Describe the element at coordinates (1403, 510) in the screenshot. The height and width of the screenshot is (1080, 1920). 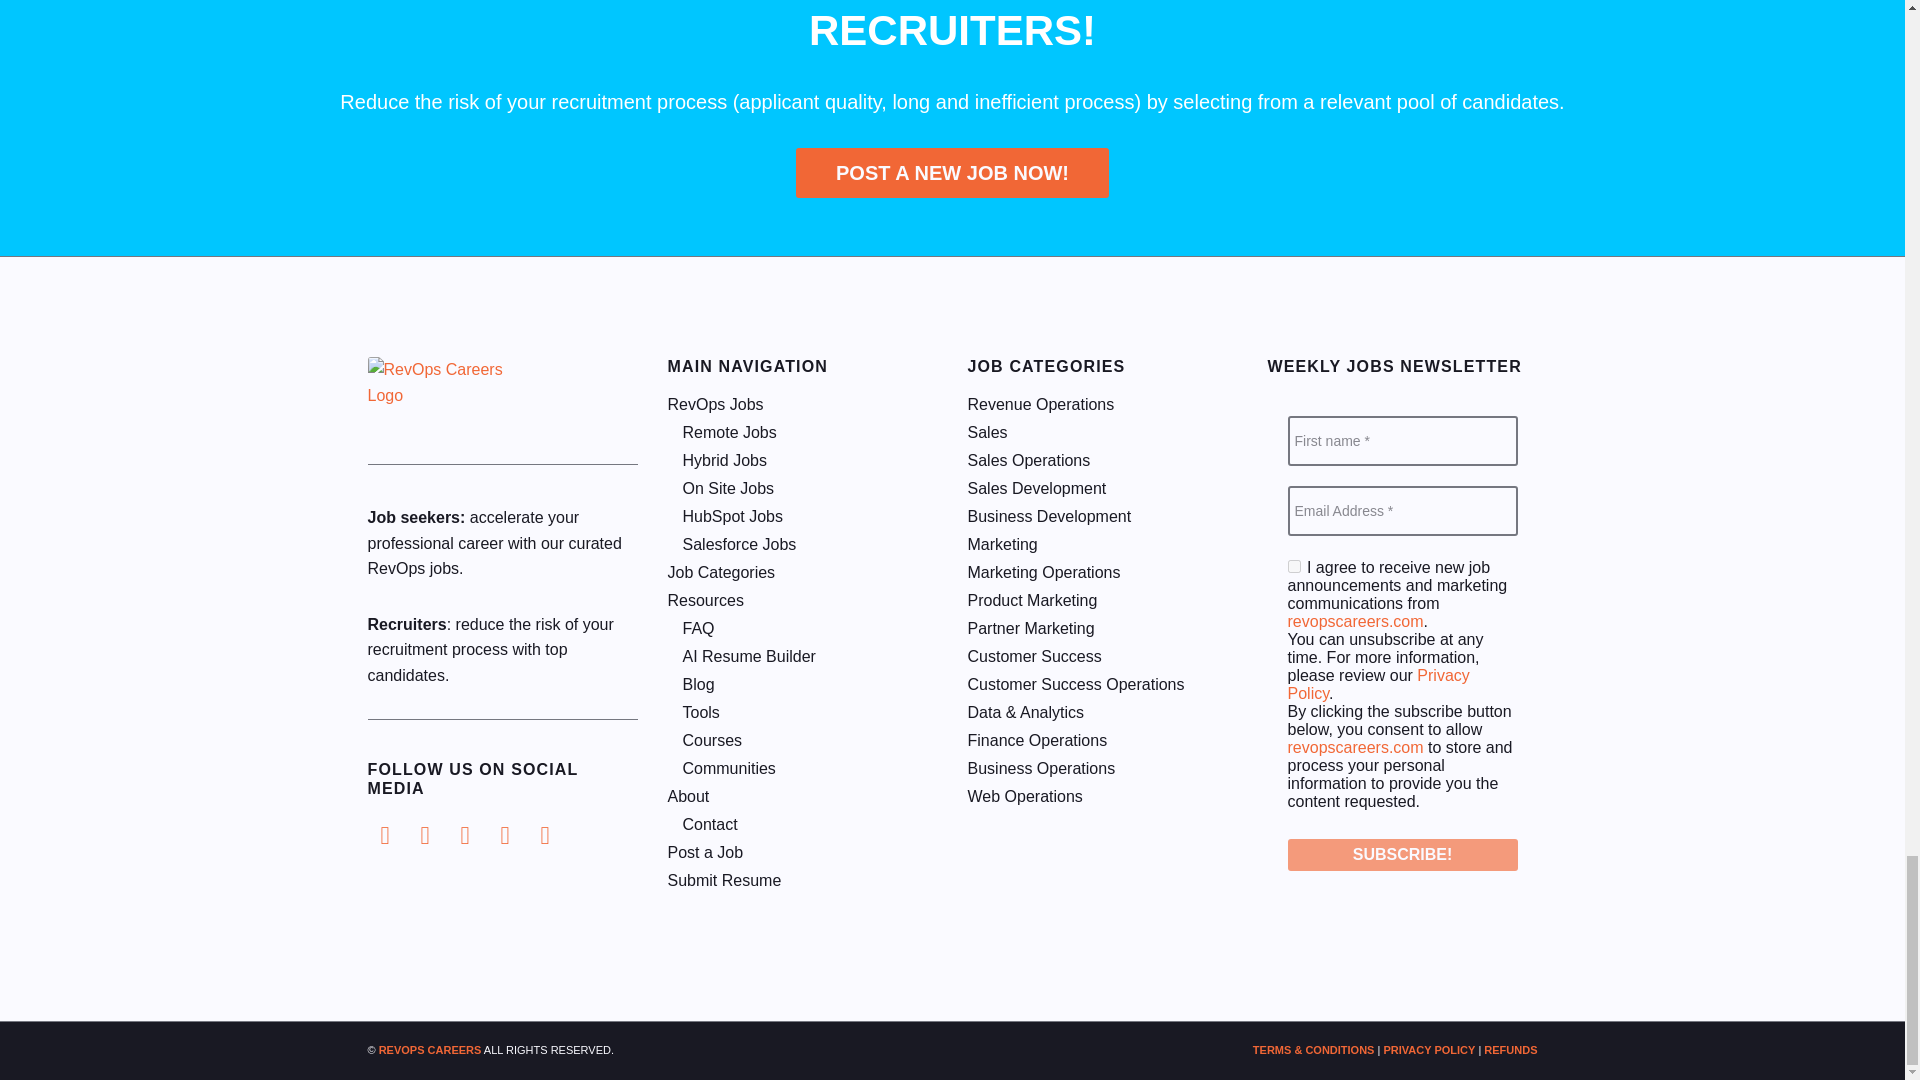
I see `Email Address` at that location.